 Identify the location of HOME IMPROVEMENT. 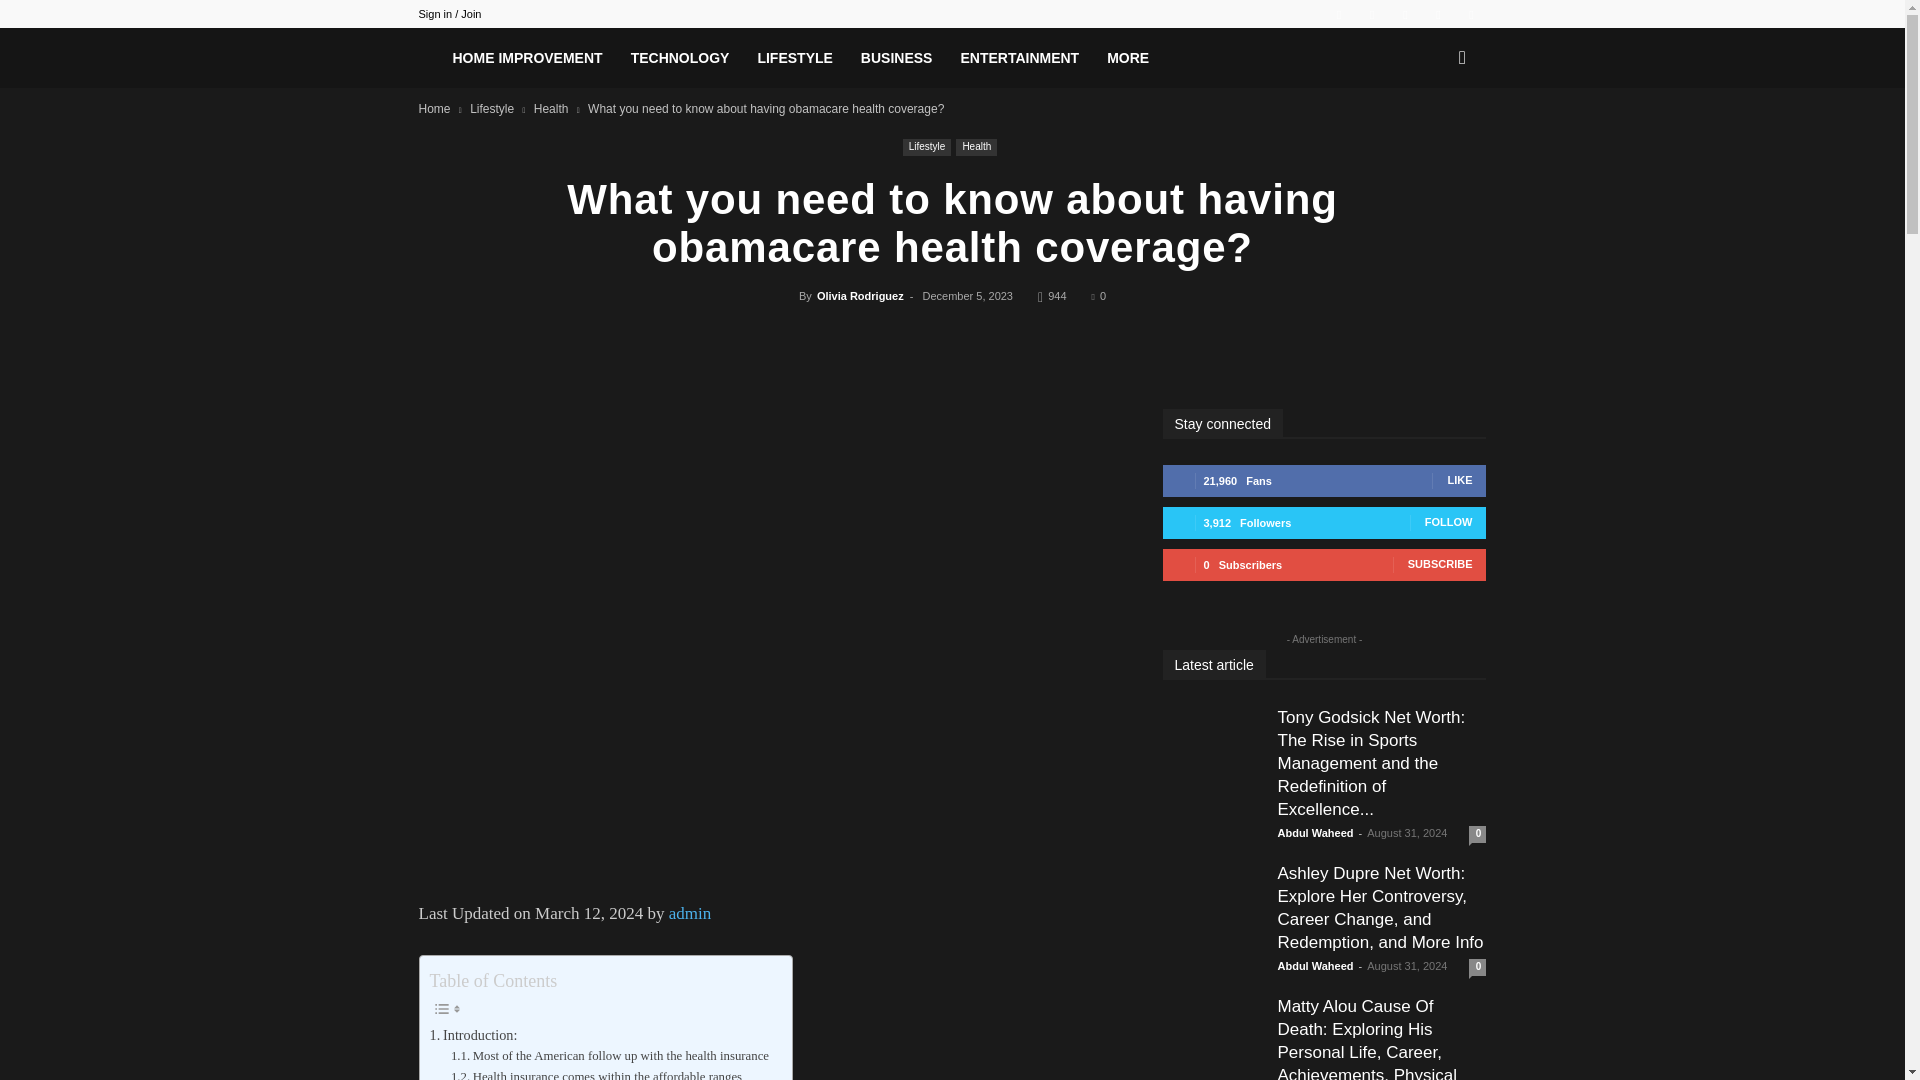
(526, 58).